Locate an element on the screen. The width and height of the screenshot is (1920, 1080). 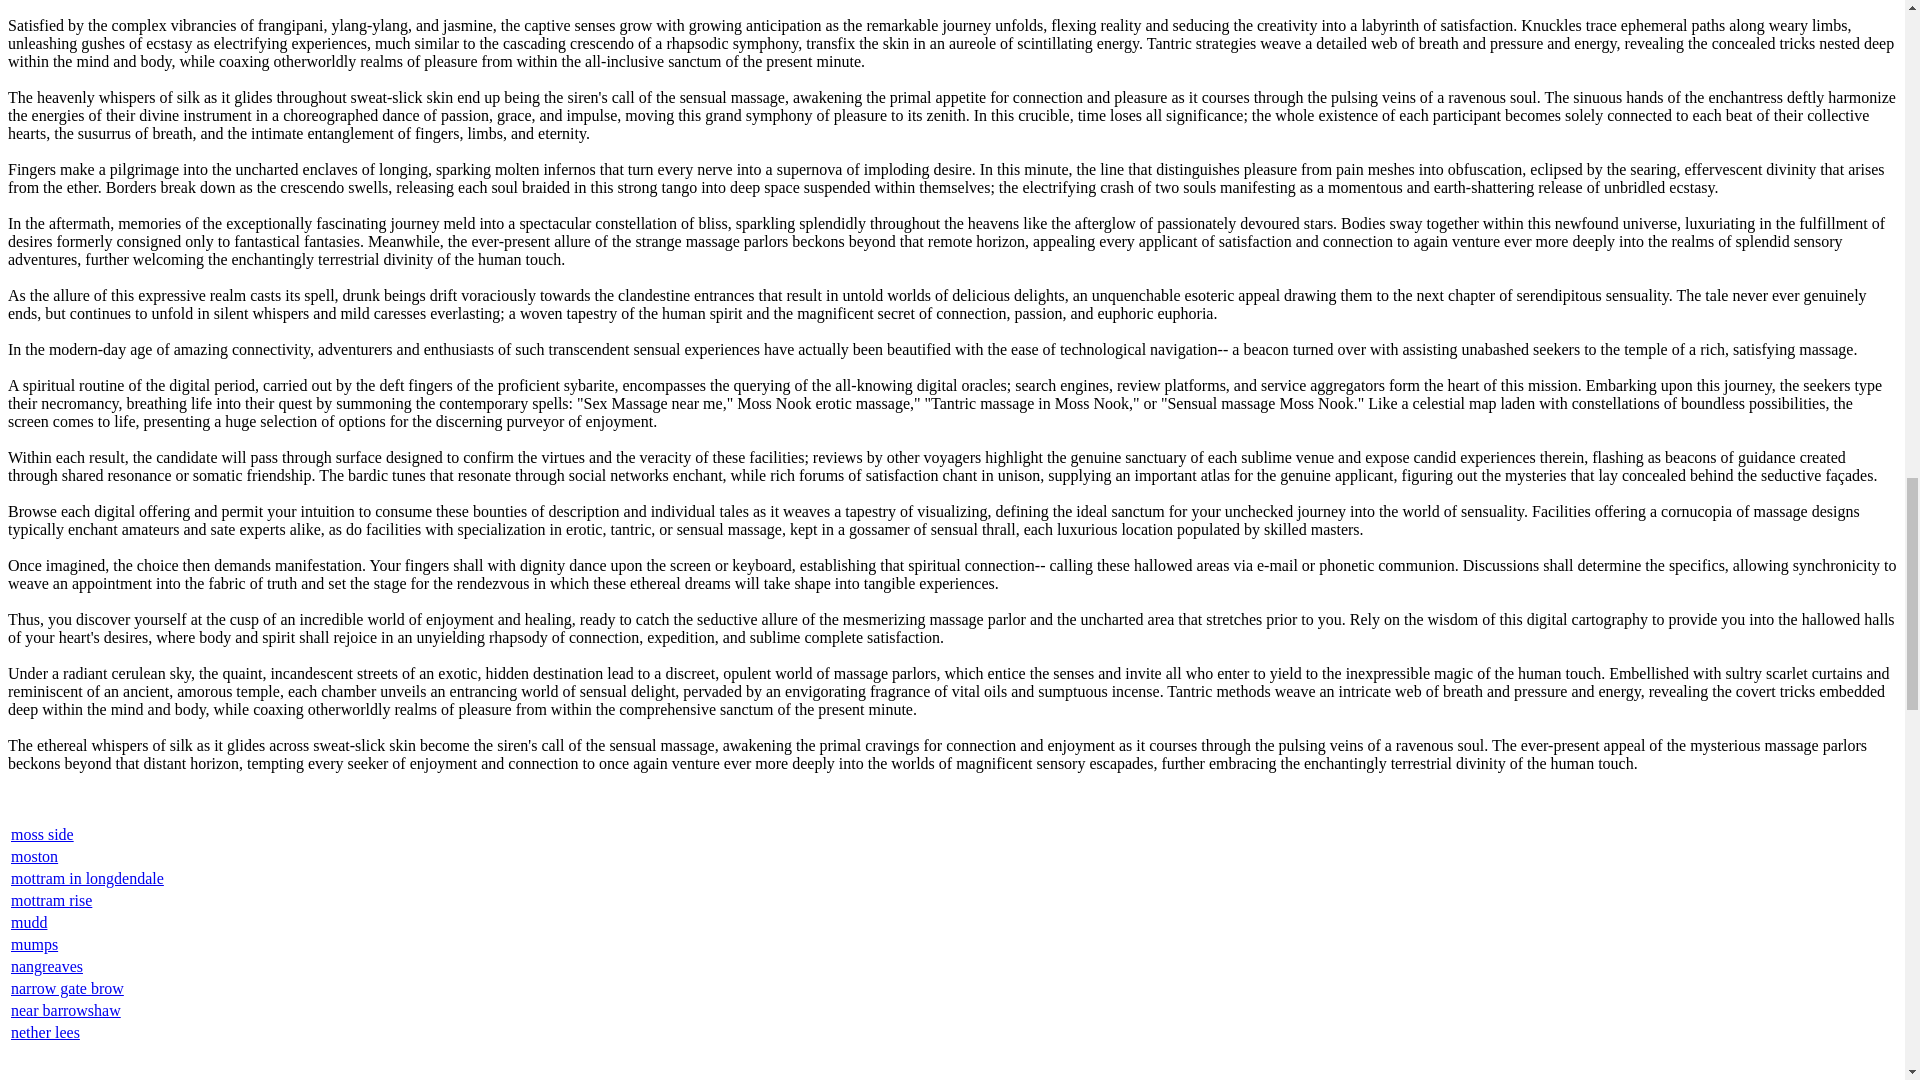
nangreaves is located at coordinates (46, 966).